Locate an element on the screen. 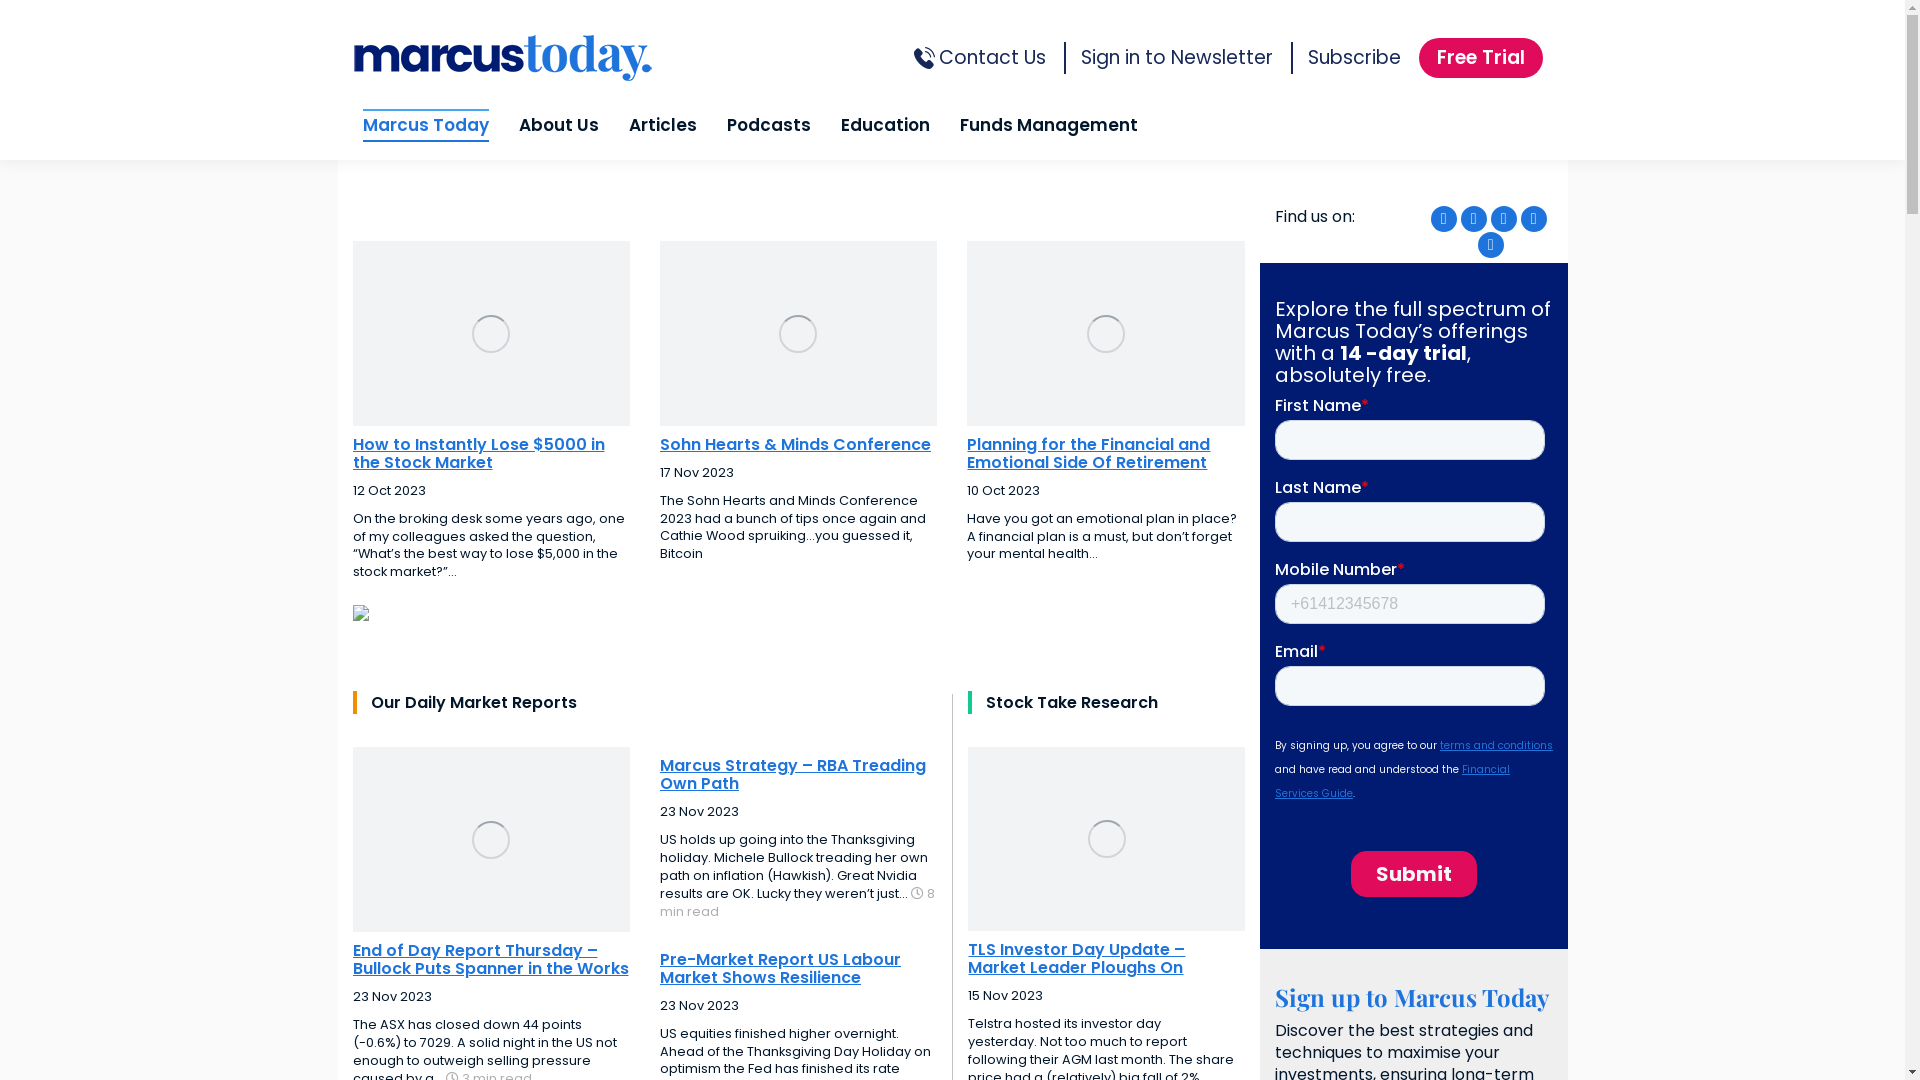 This screenshot has width=1920, height=1080. Funds Management is located at coordinates (1049, 126).